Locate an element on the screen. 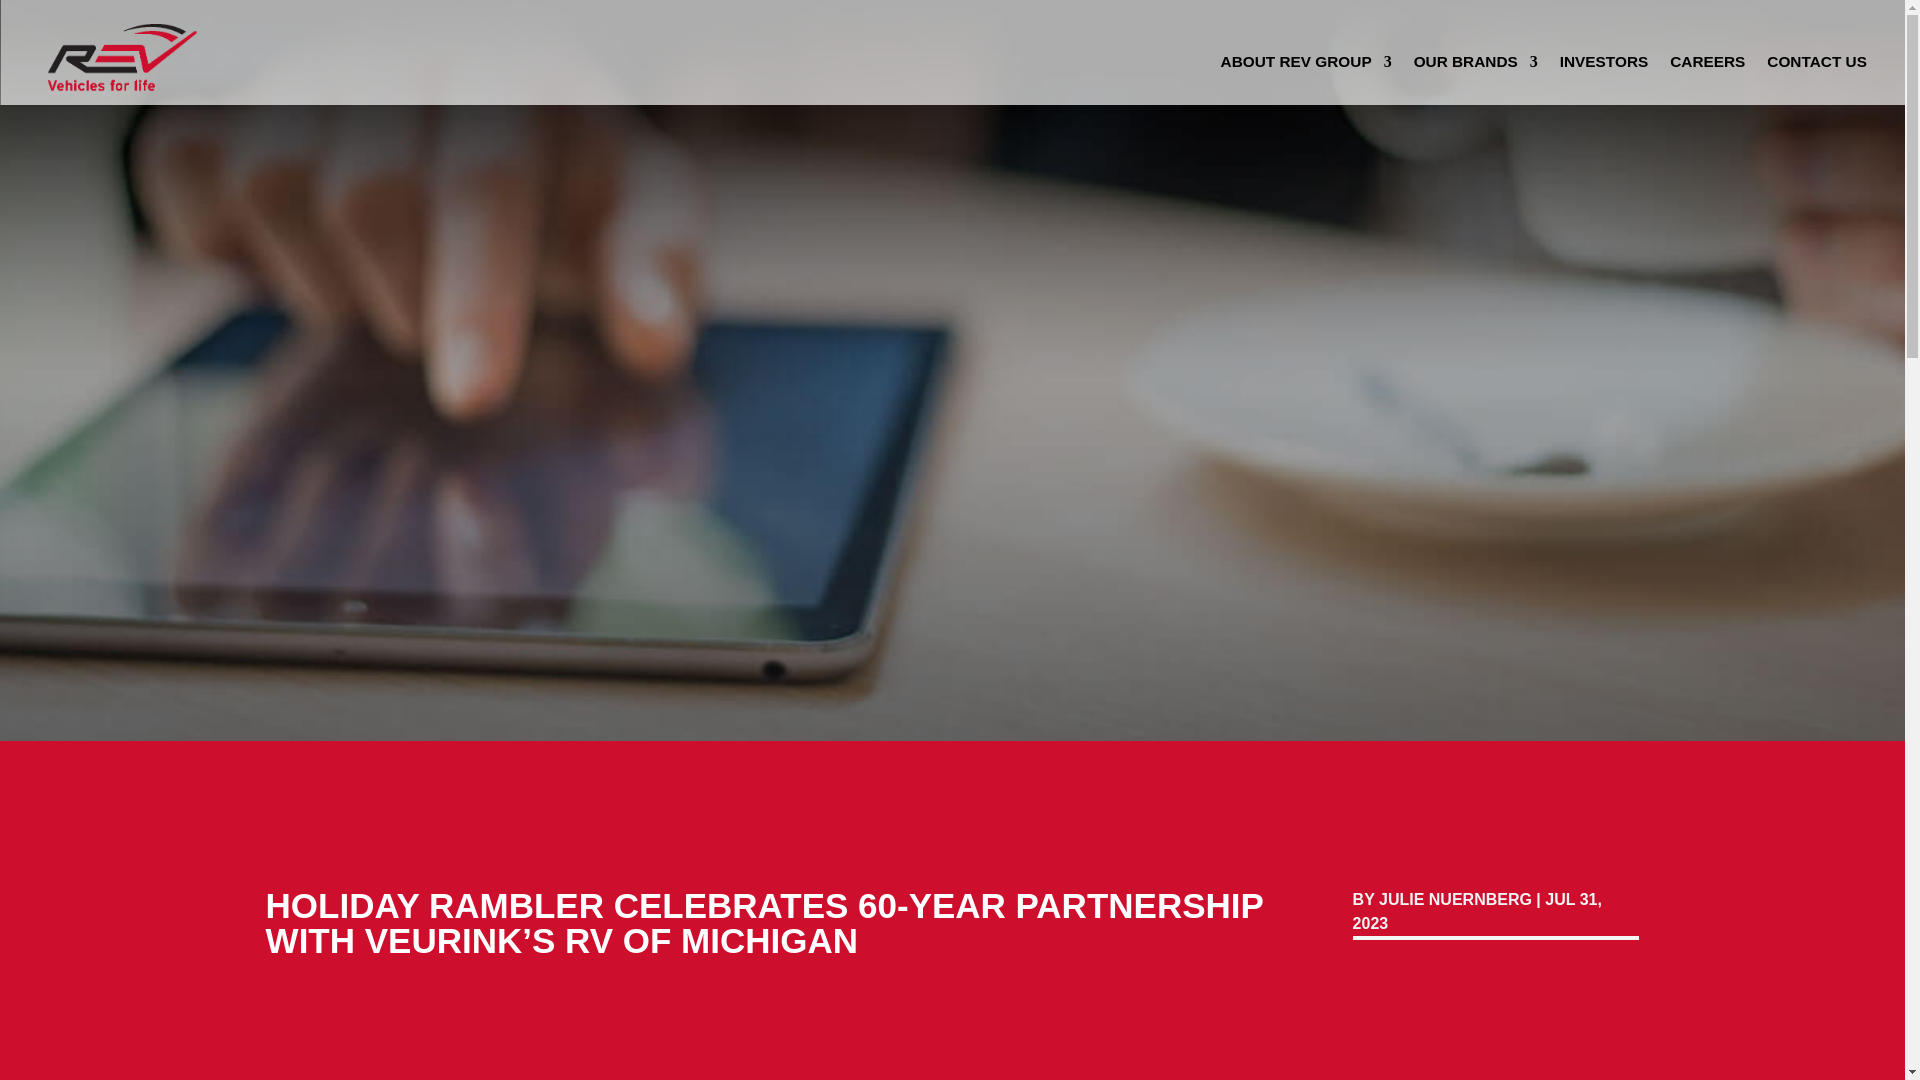  REV-logo is located at coordinates (120, 52).